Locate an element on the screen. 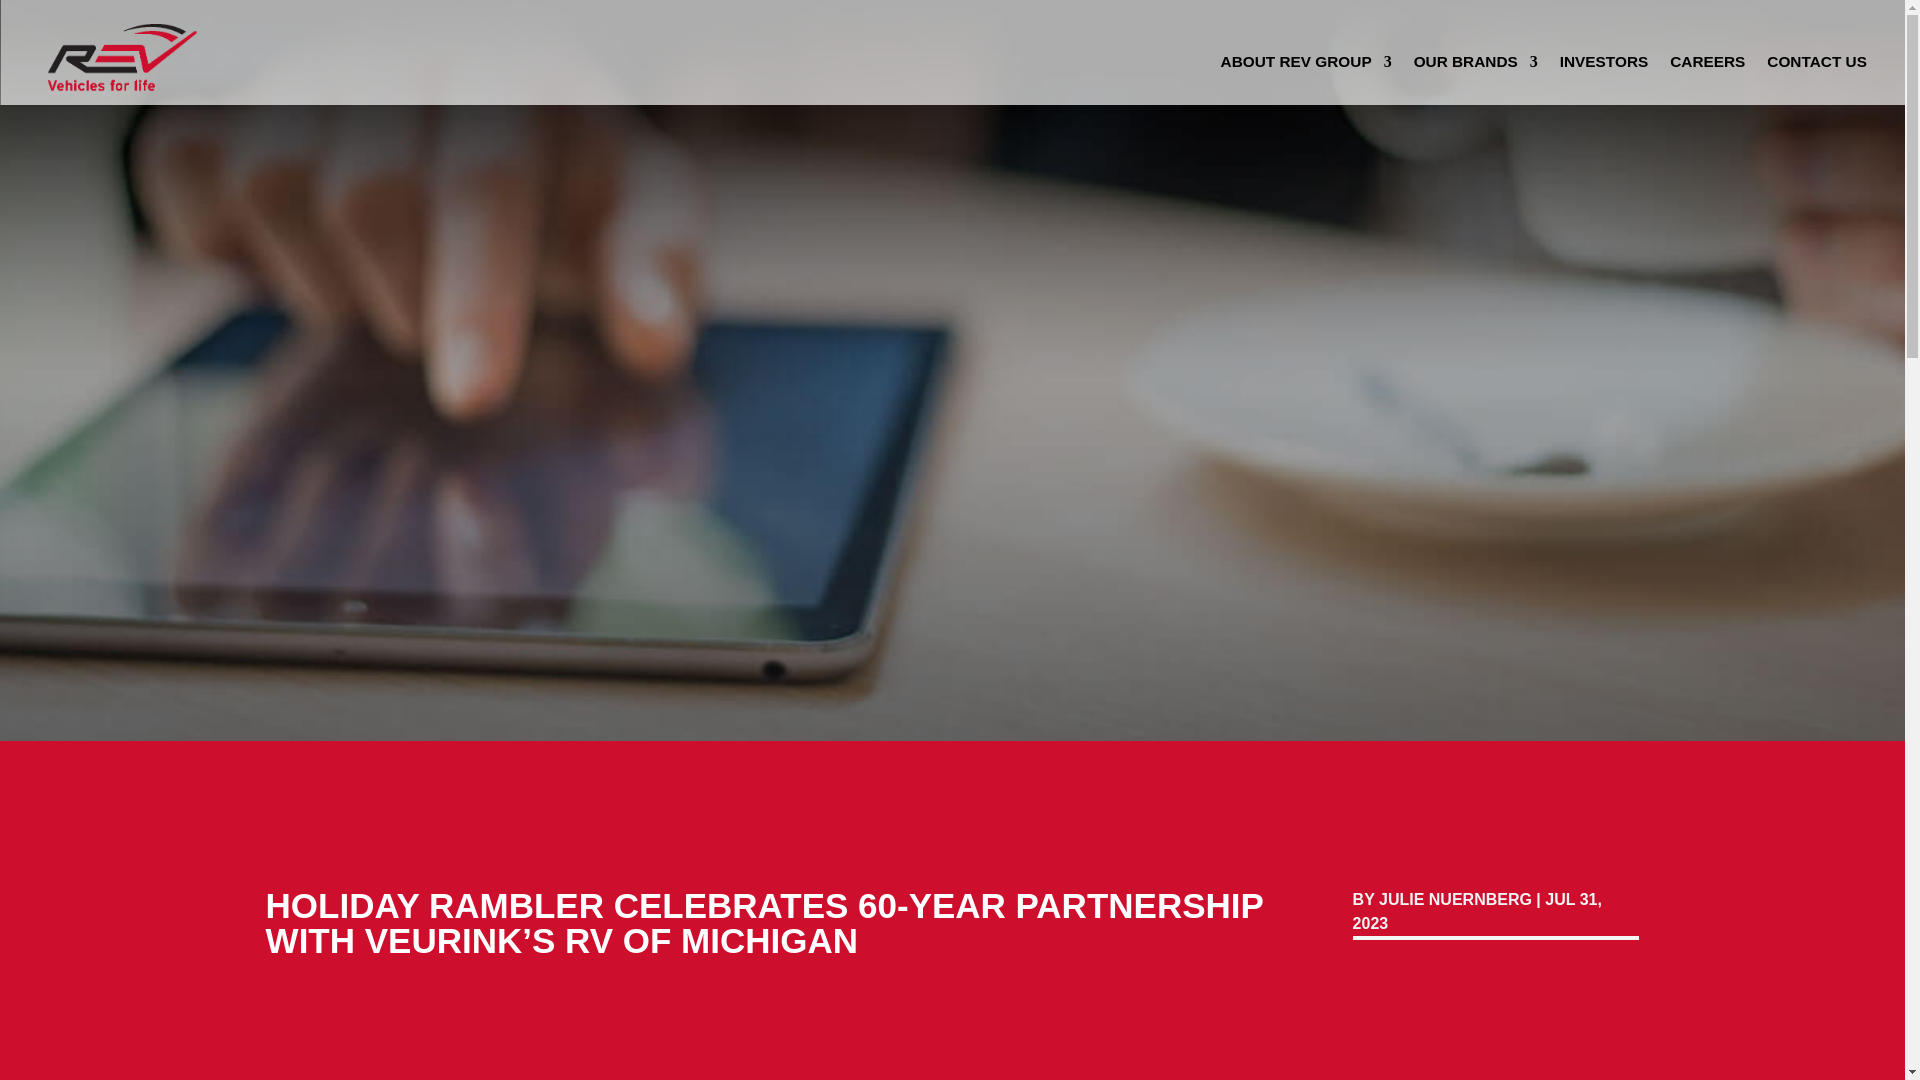  REV-logo is located at coordinates (120, 52).